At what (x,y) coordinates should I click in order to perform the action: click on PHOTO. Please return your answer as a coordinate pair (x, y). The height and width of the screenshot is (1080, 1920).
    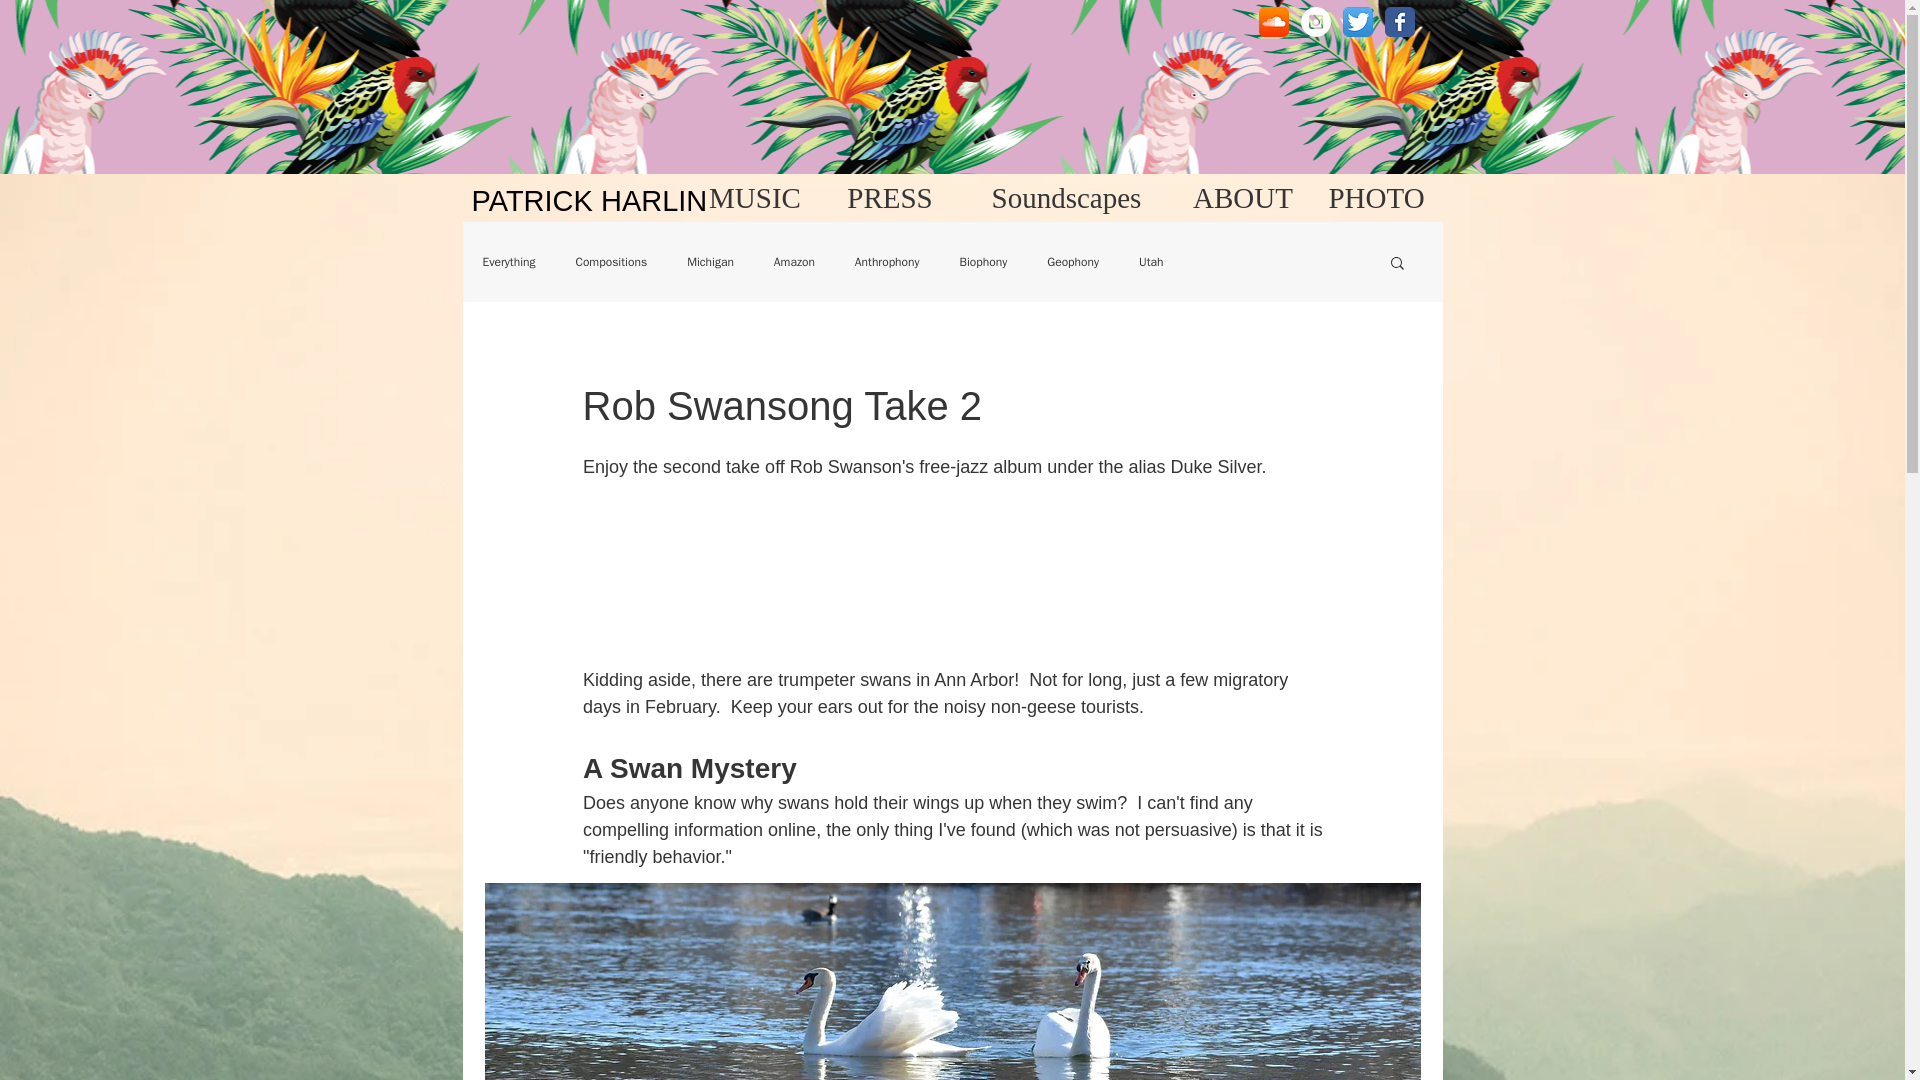
    Looking at the image, I should click on (1375, 197).